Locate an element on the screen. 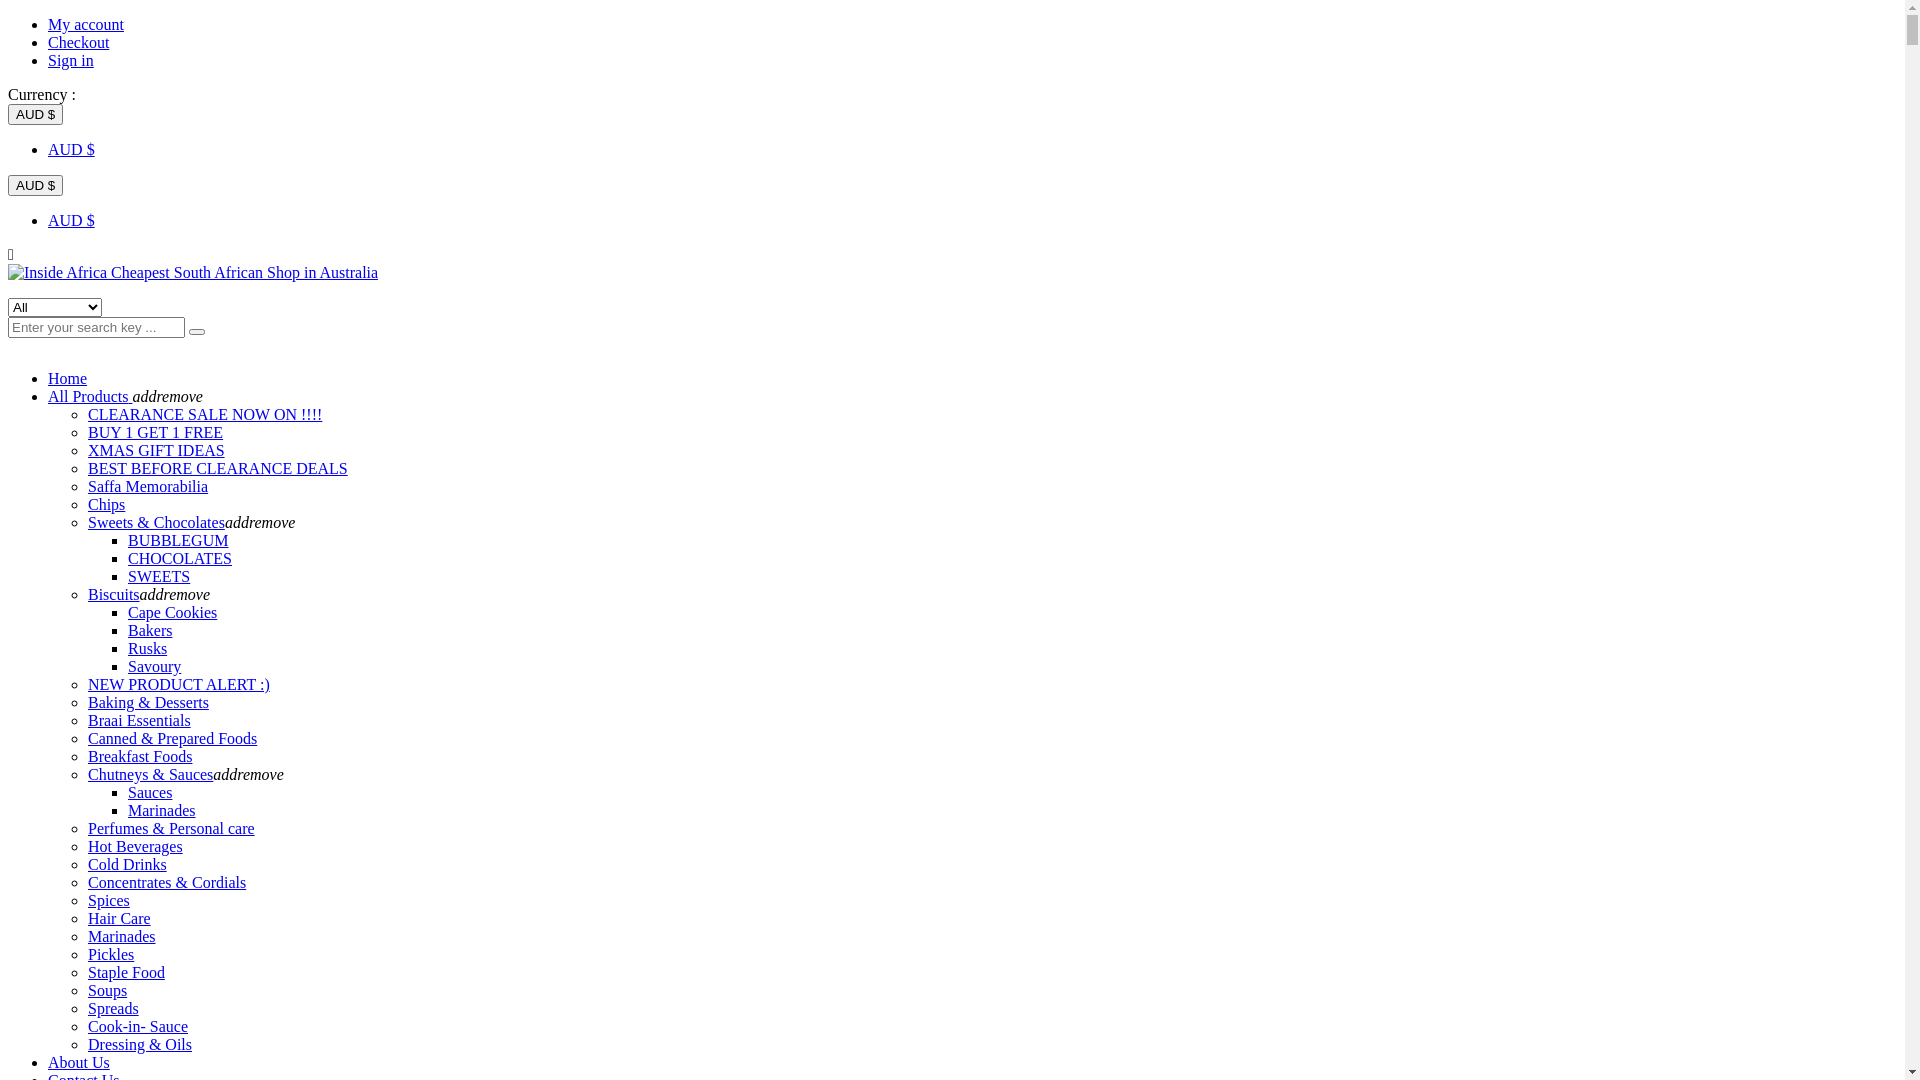 This screenshot has width=1920, height=1080. Dressing & Oils is located at coordinates (140, 1044).